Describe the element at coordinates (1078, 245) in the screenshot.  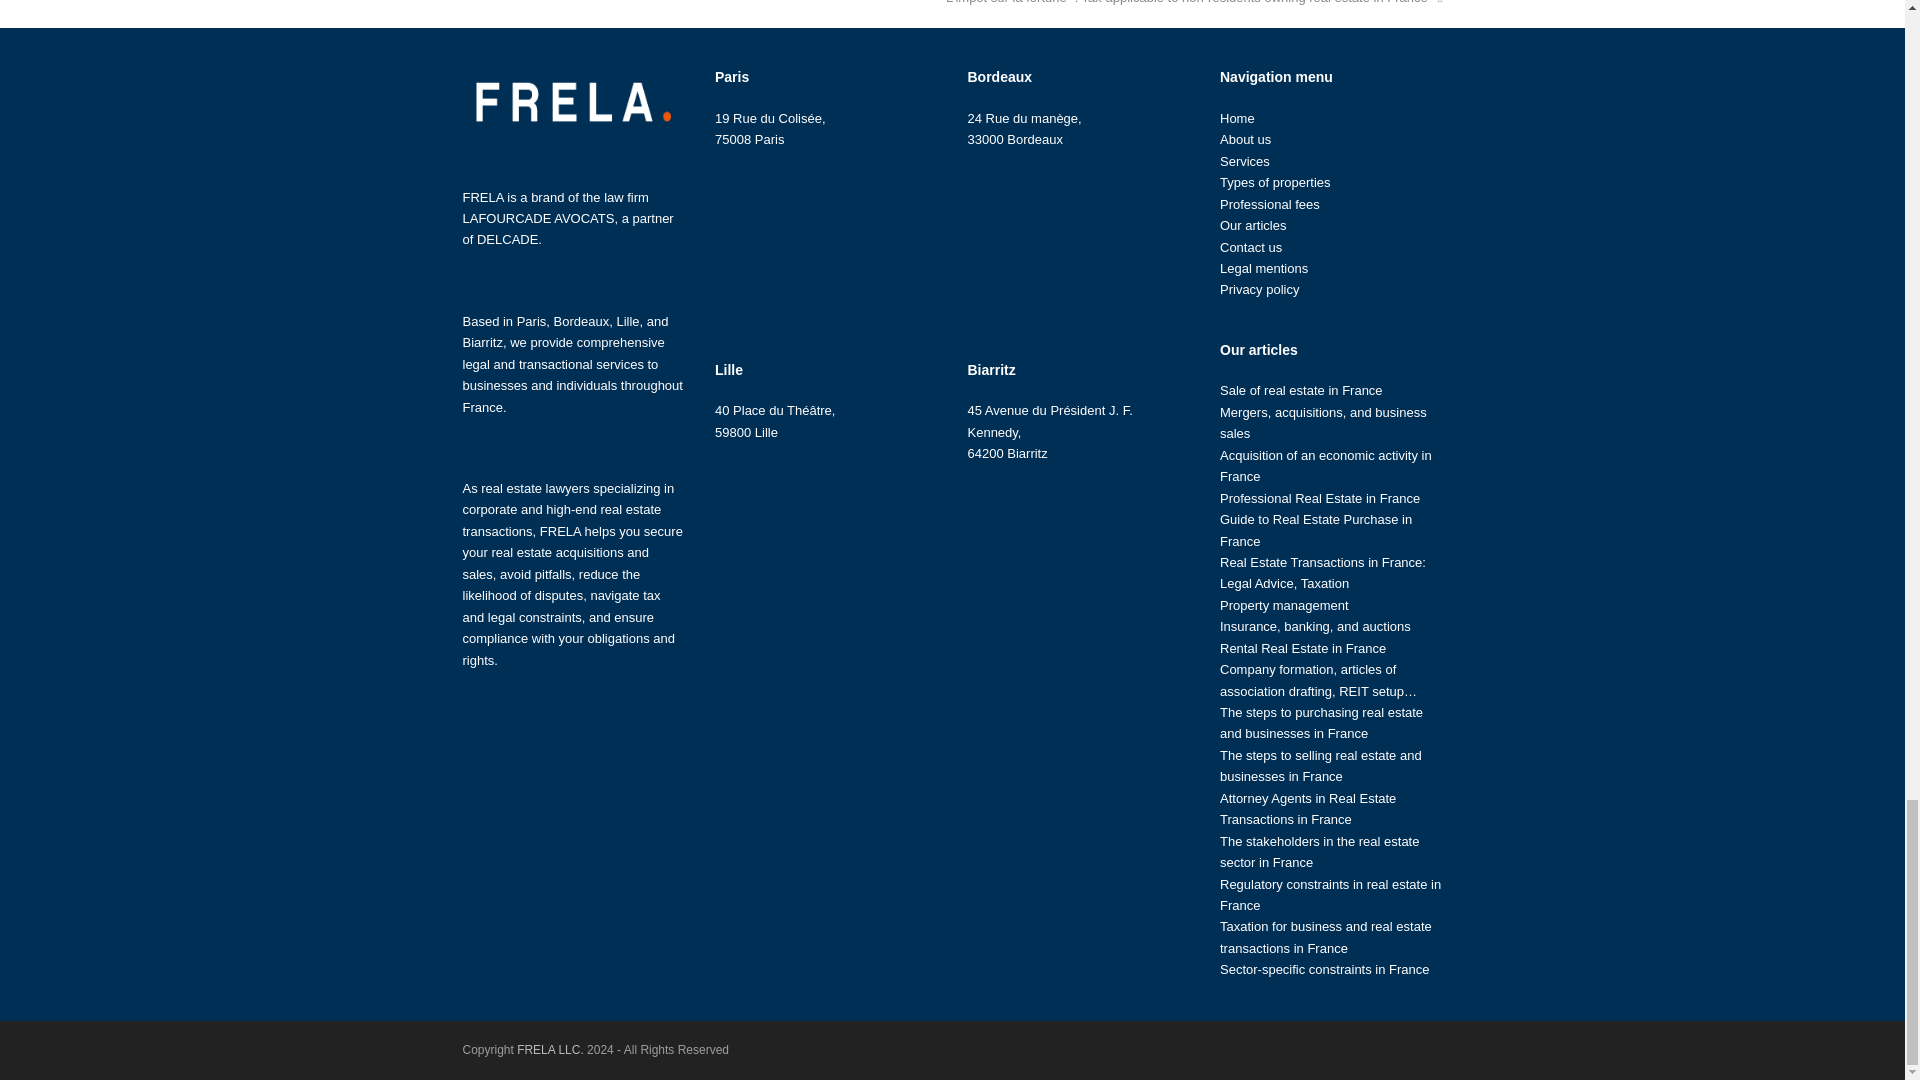
I see `Google Map` at that location.